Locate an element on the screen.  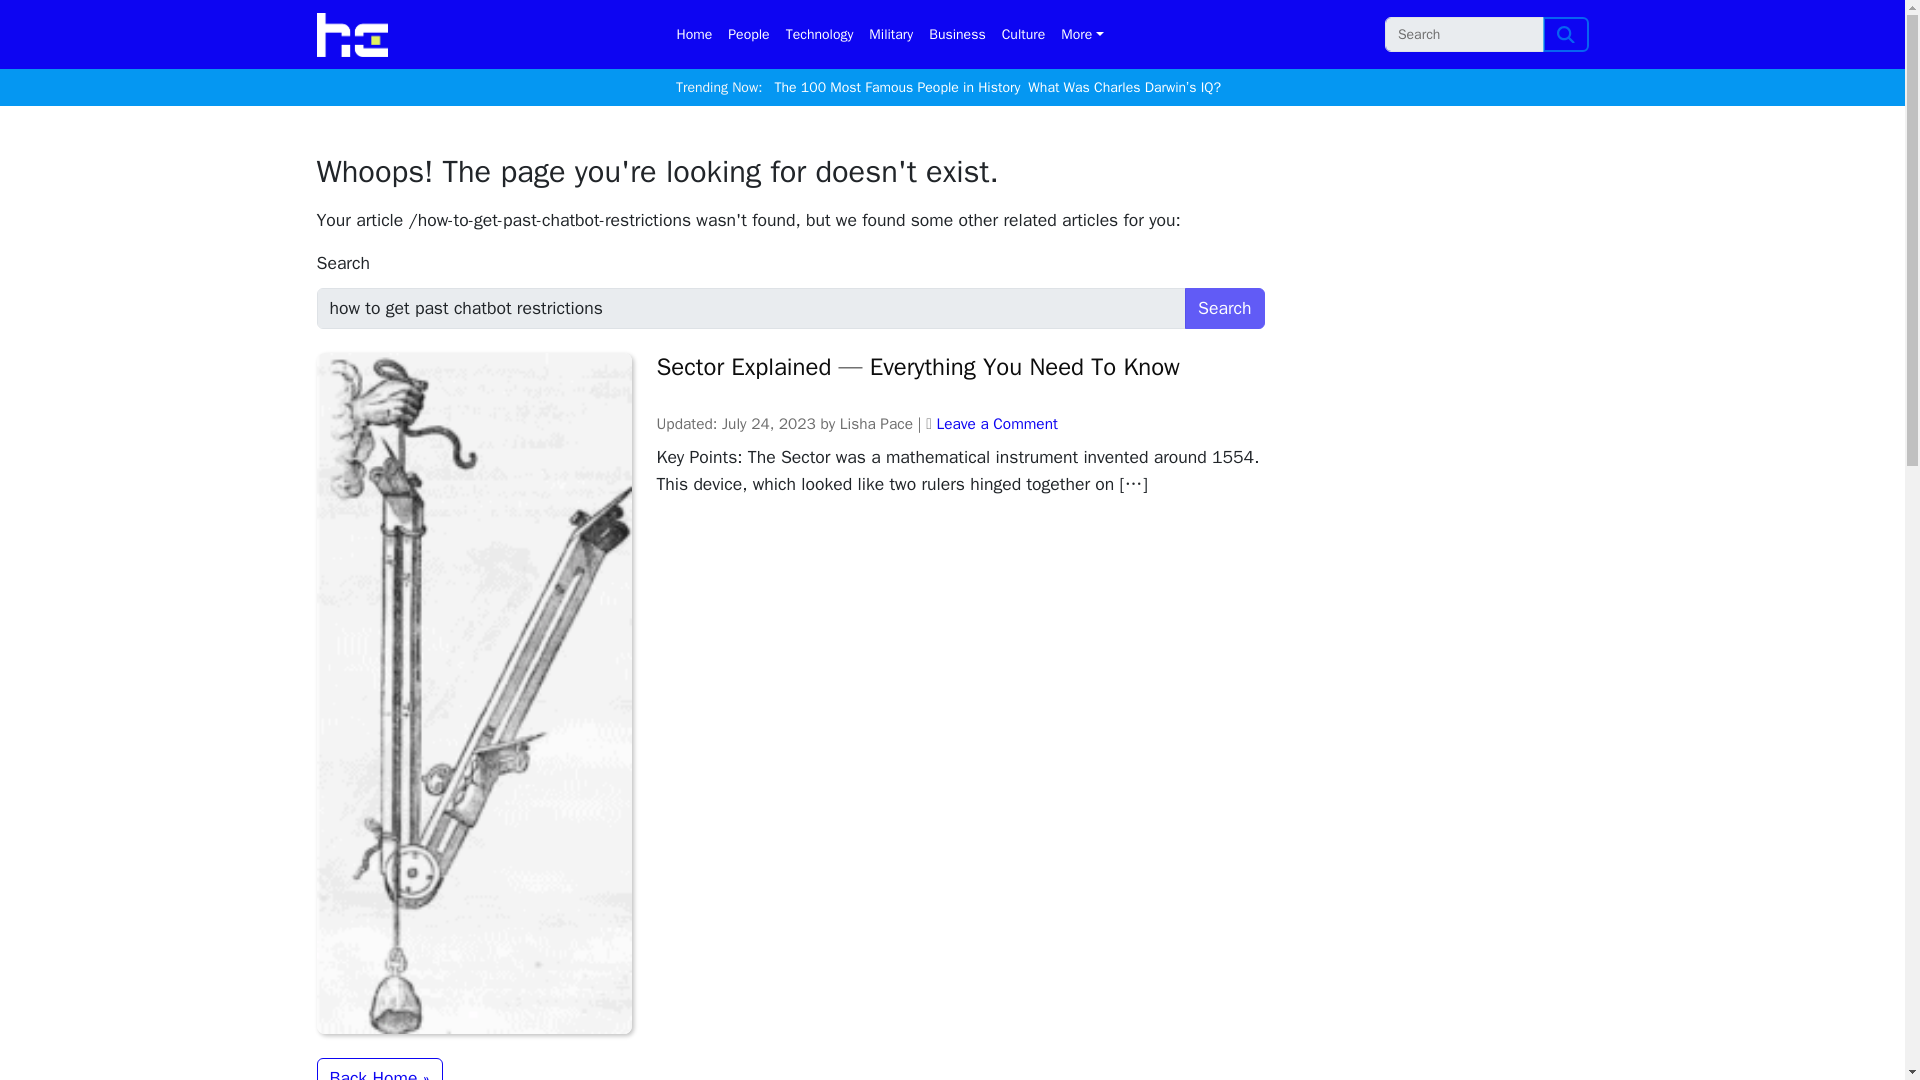
Leave a Comment is located at coordinates (996, 424).